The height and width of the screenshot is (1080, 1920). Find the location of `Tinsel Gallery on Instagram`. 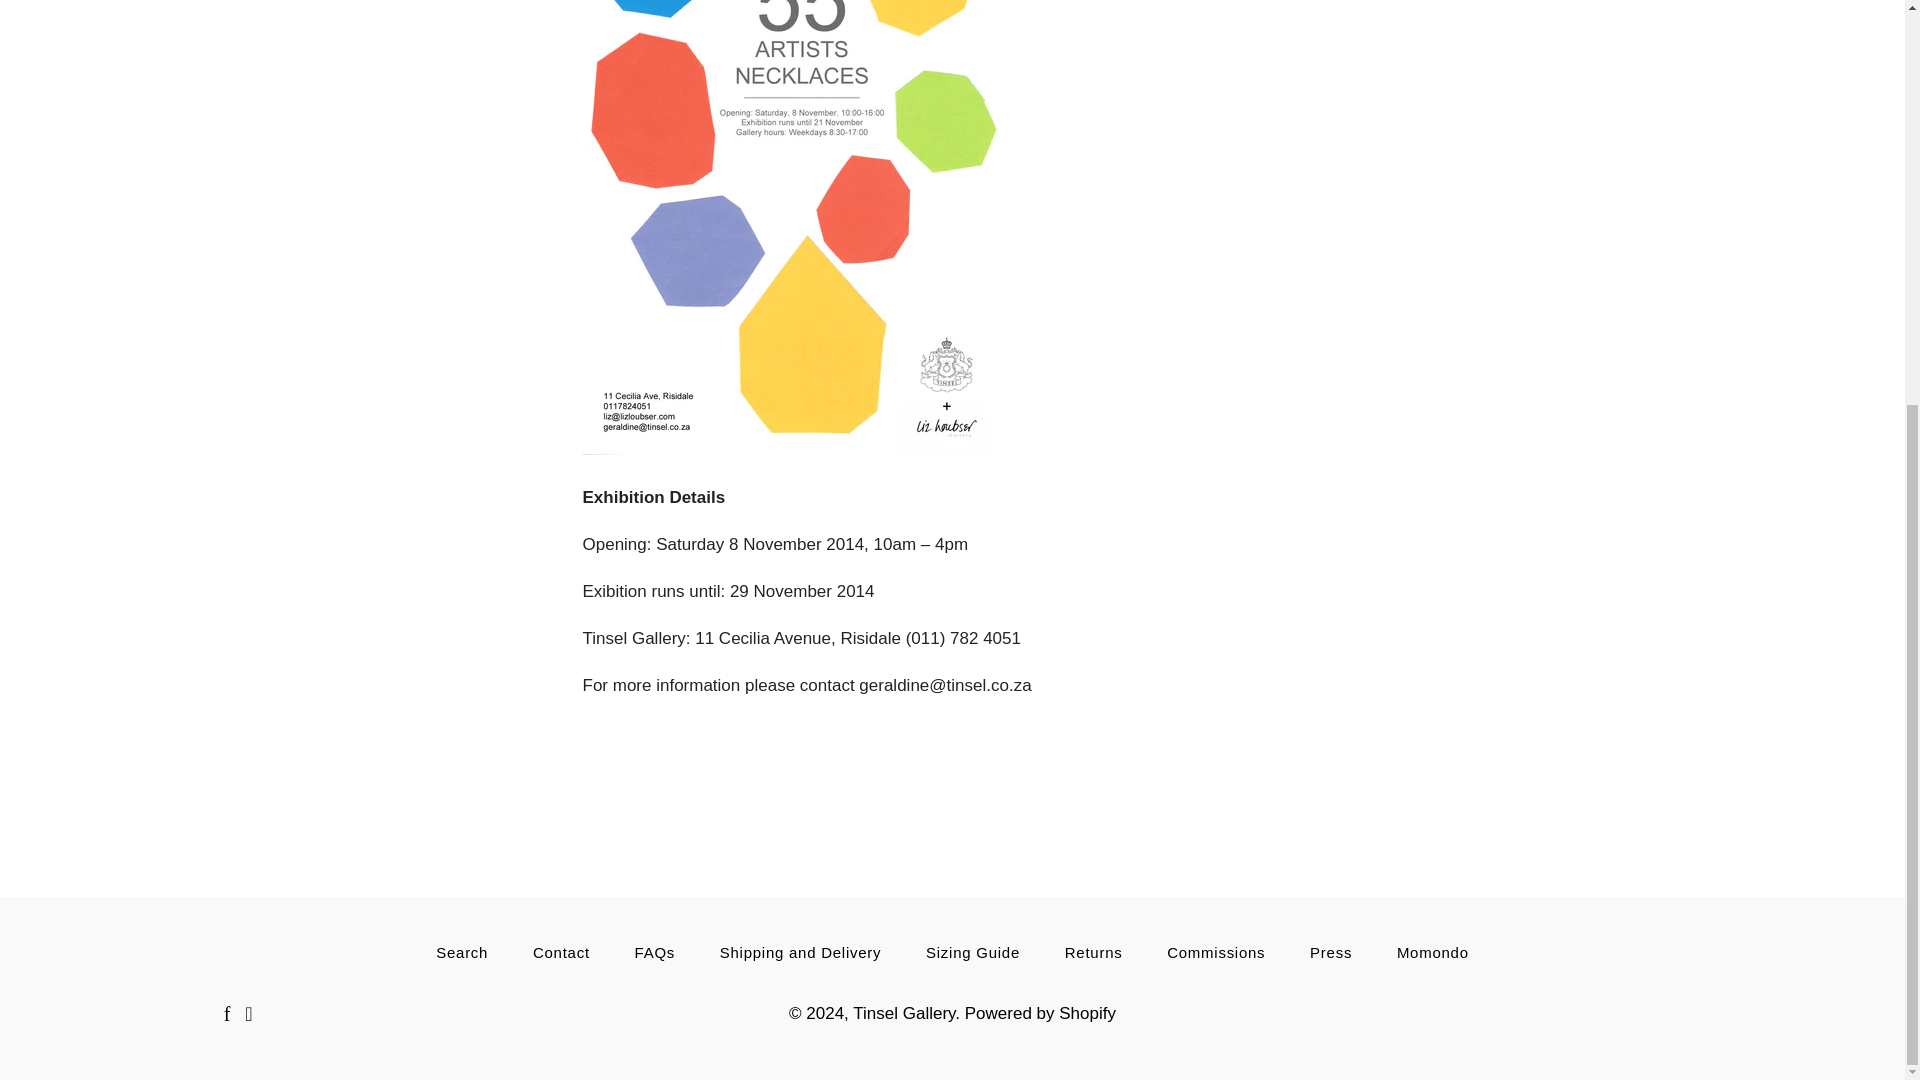

Tinsel Gallery on Instagram is located at coordinates (248, 1014).